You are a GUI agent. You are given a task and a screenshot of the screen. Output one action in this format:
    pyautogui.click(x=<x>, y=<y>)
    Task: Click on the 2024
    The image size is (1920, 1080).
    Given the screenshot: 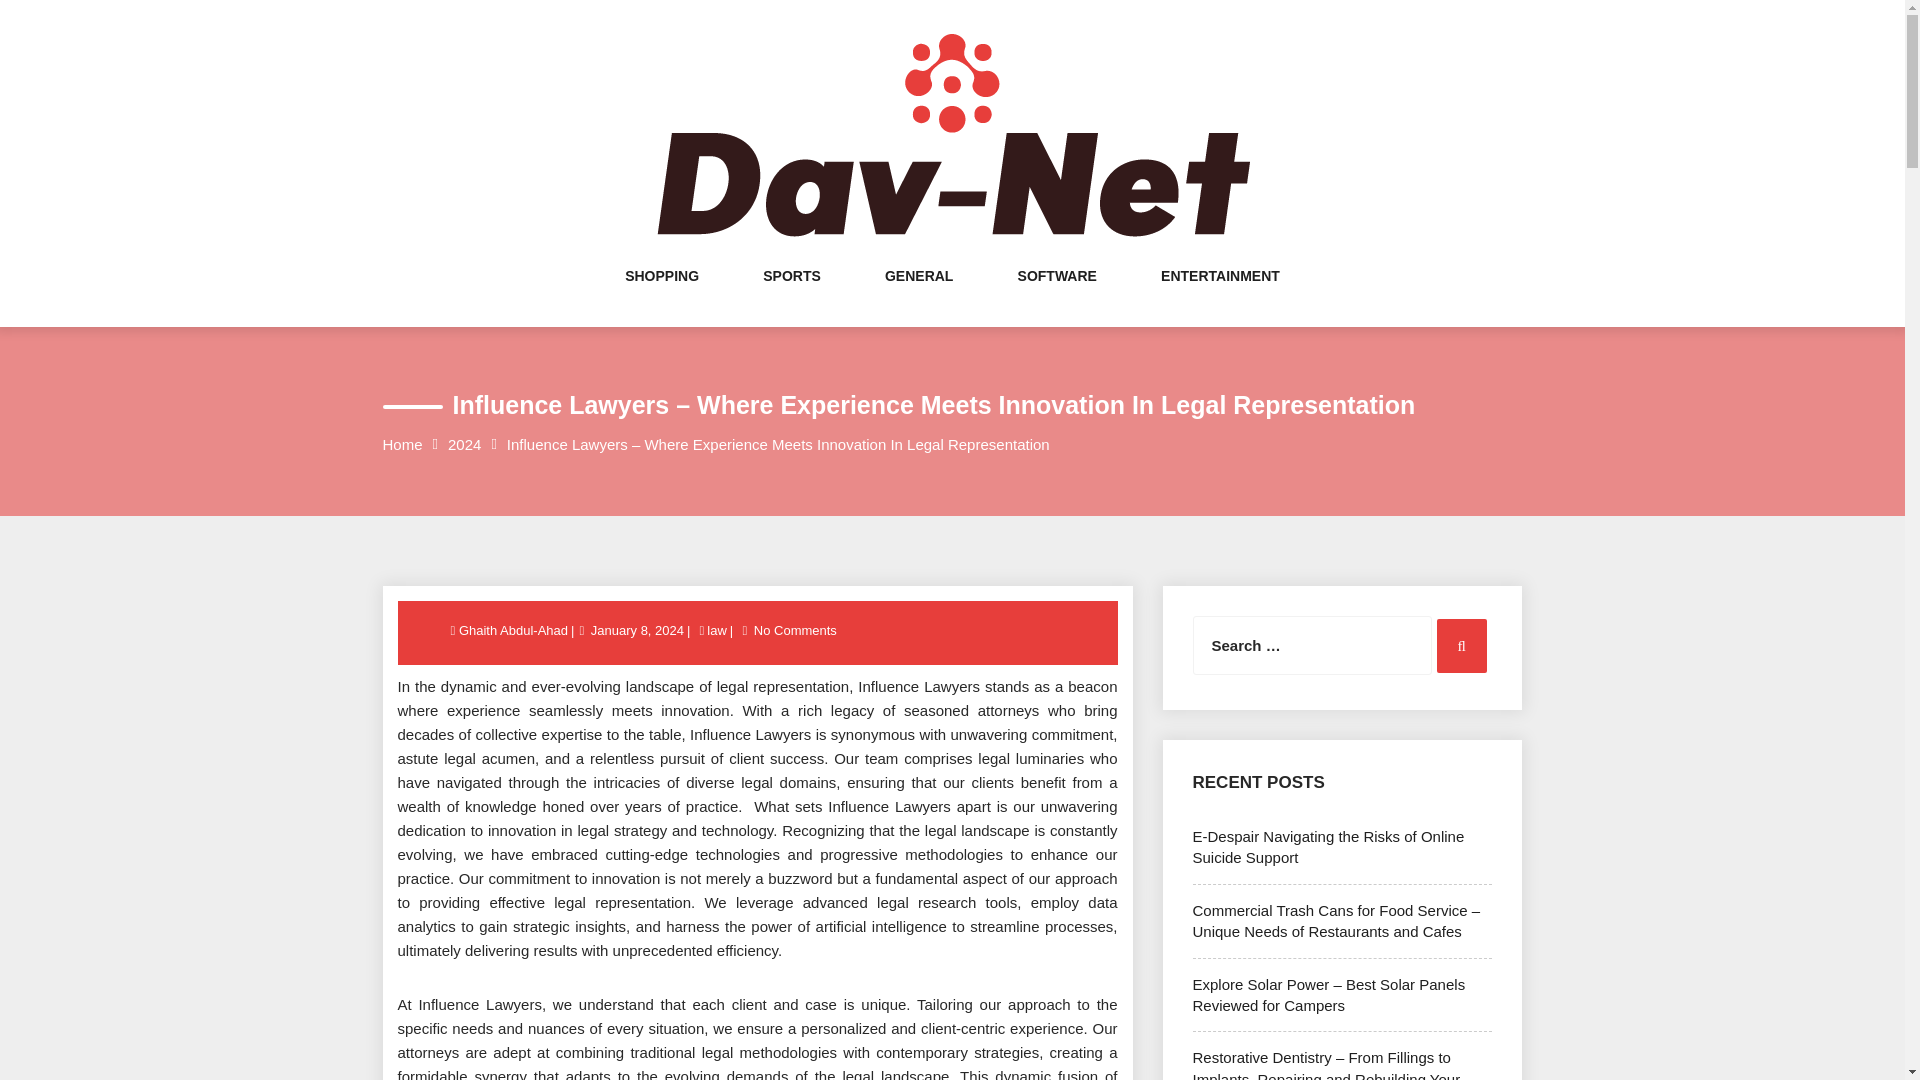 What is the action you would take?
    pyautogui.click(x=464, y=444)
    